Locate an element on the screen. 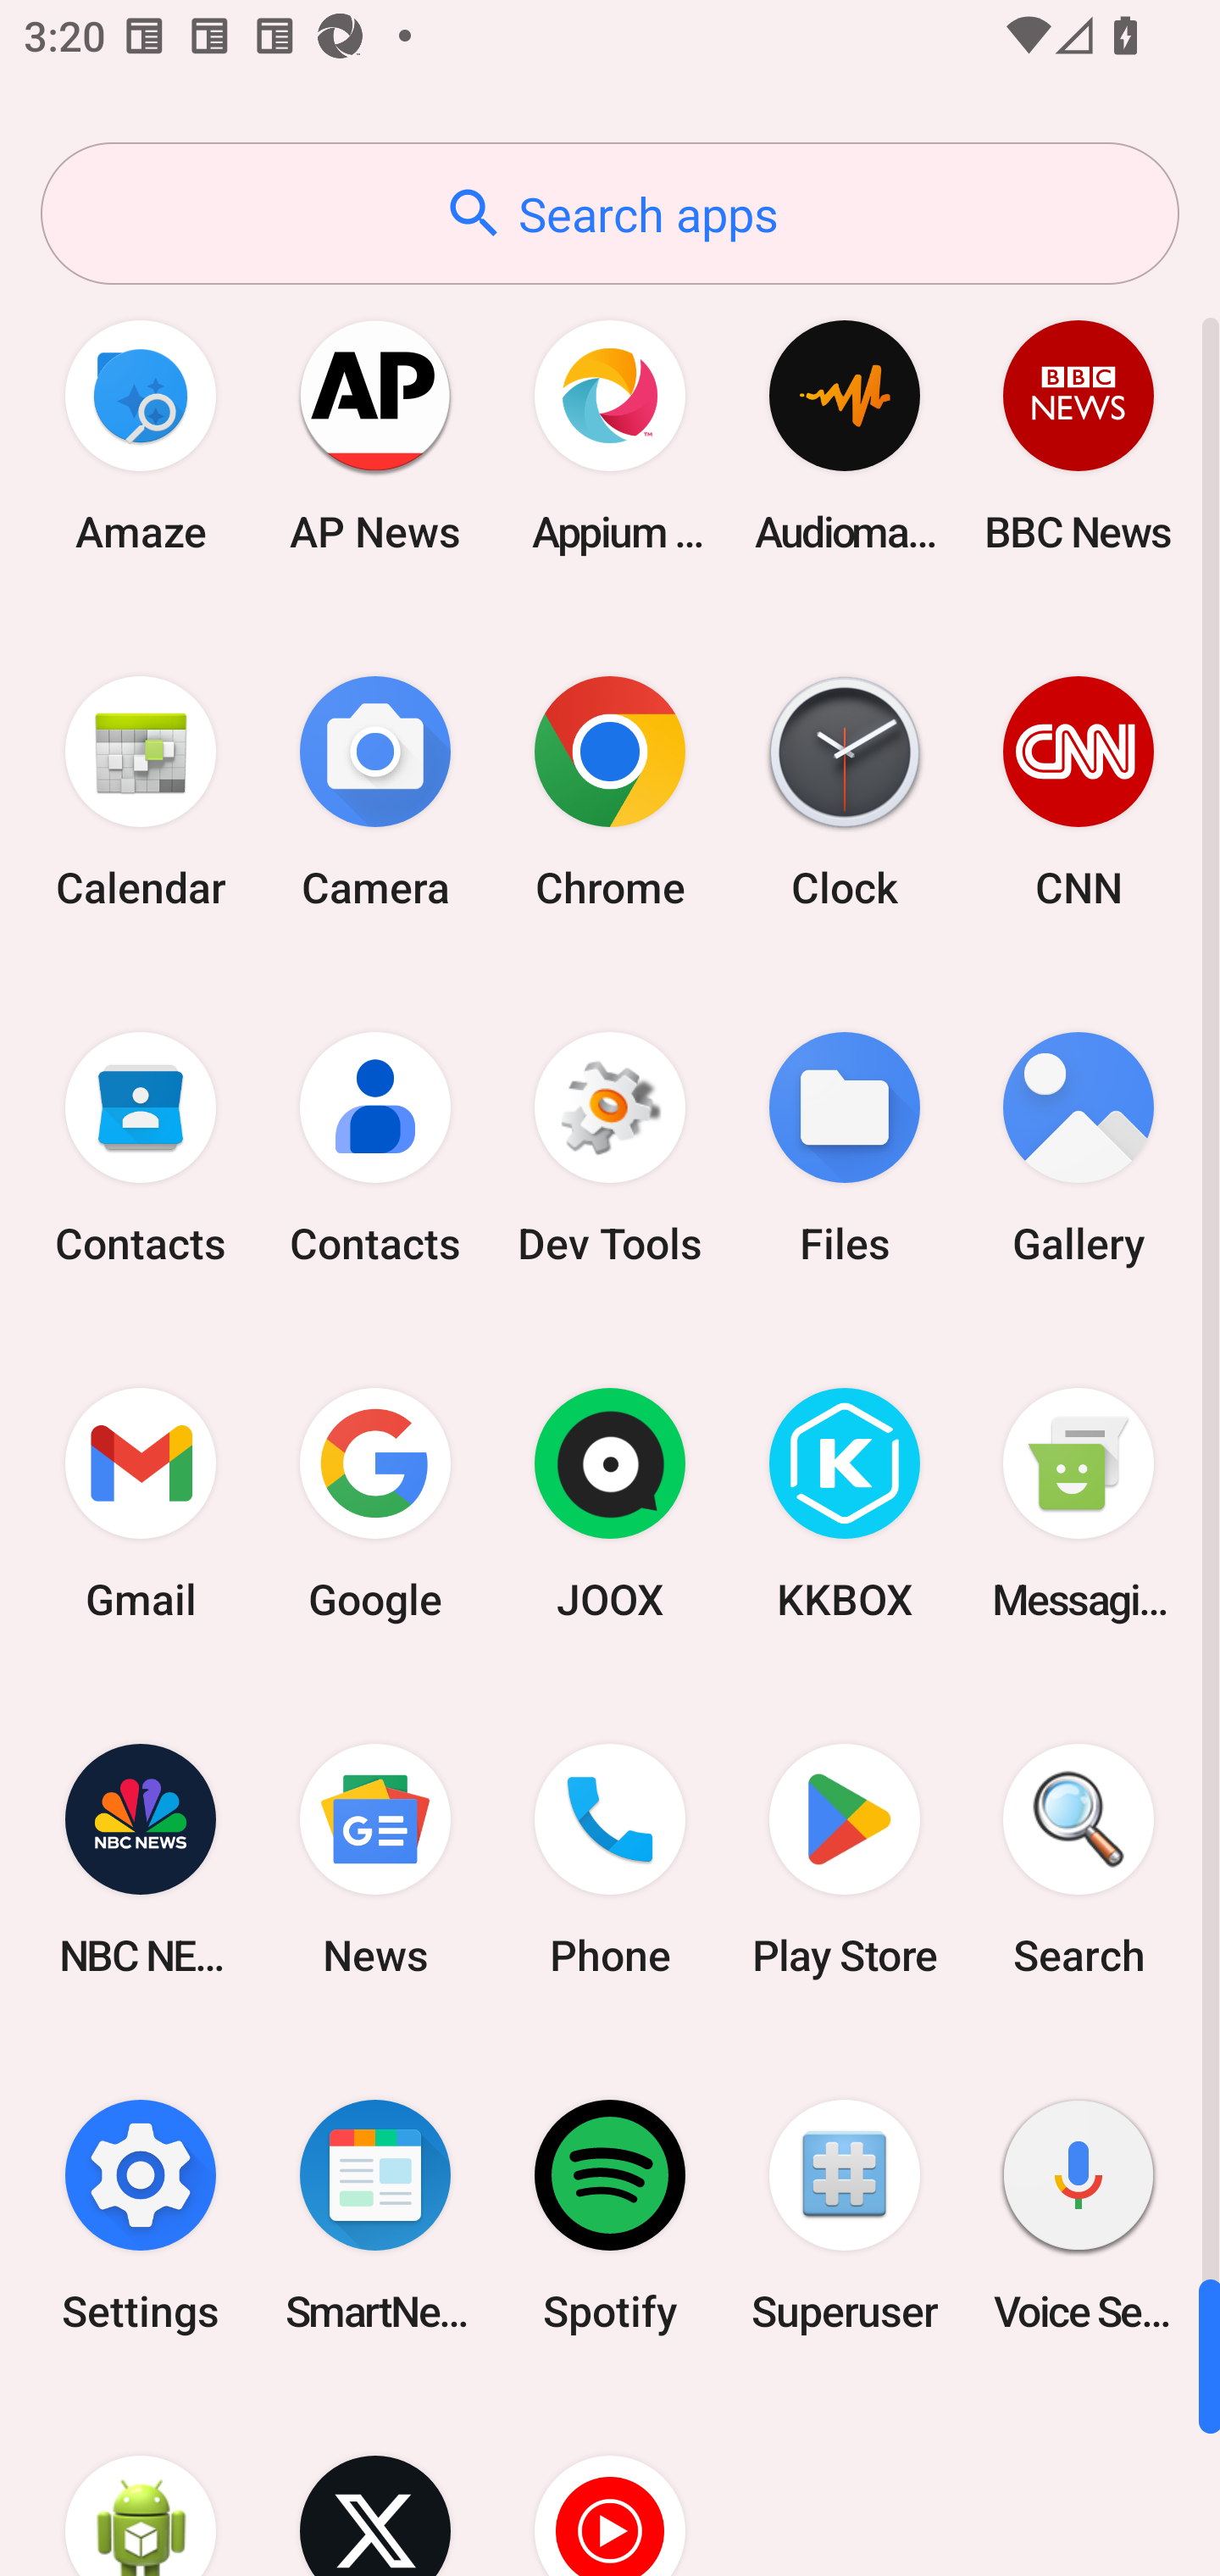 This screenshot has width=1220, height=2576. WebView Browser Tester is located at coordinates (141, 2484).